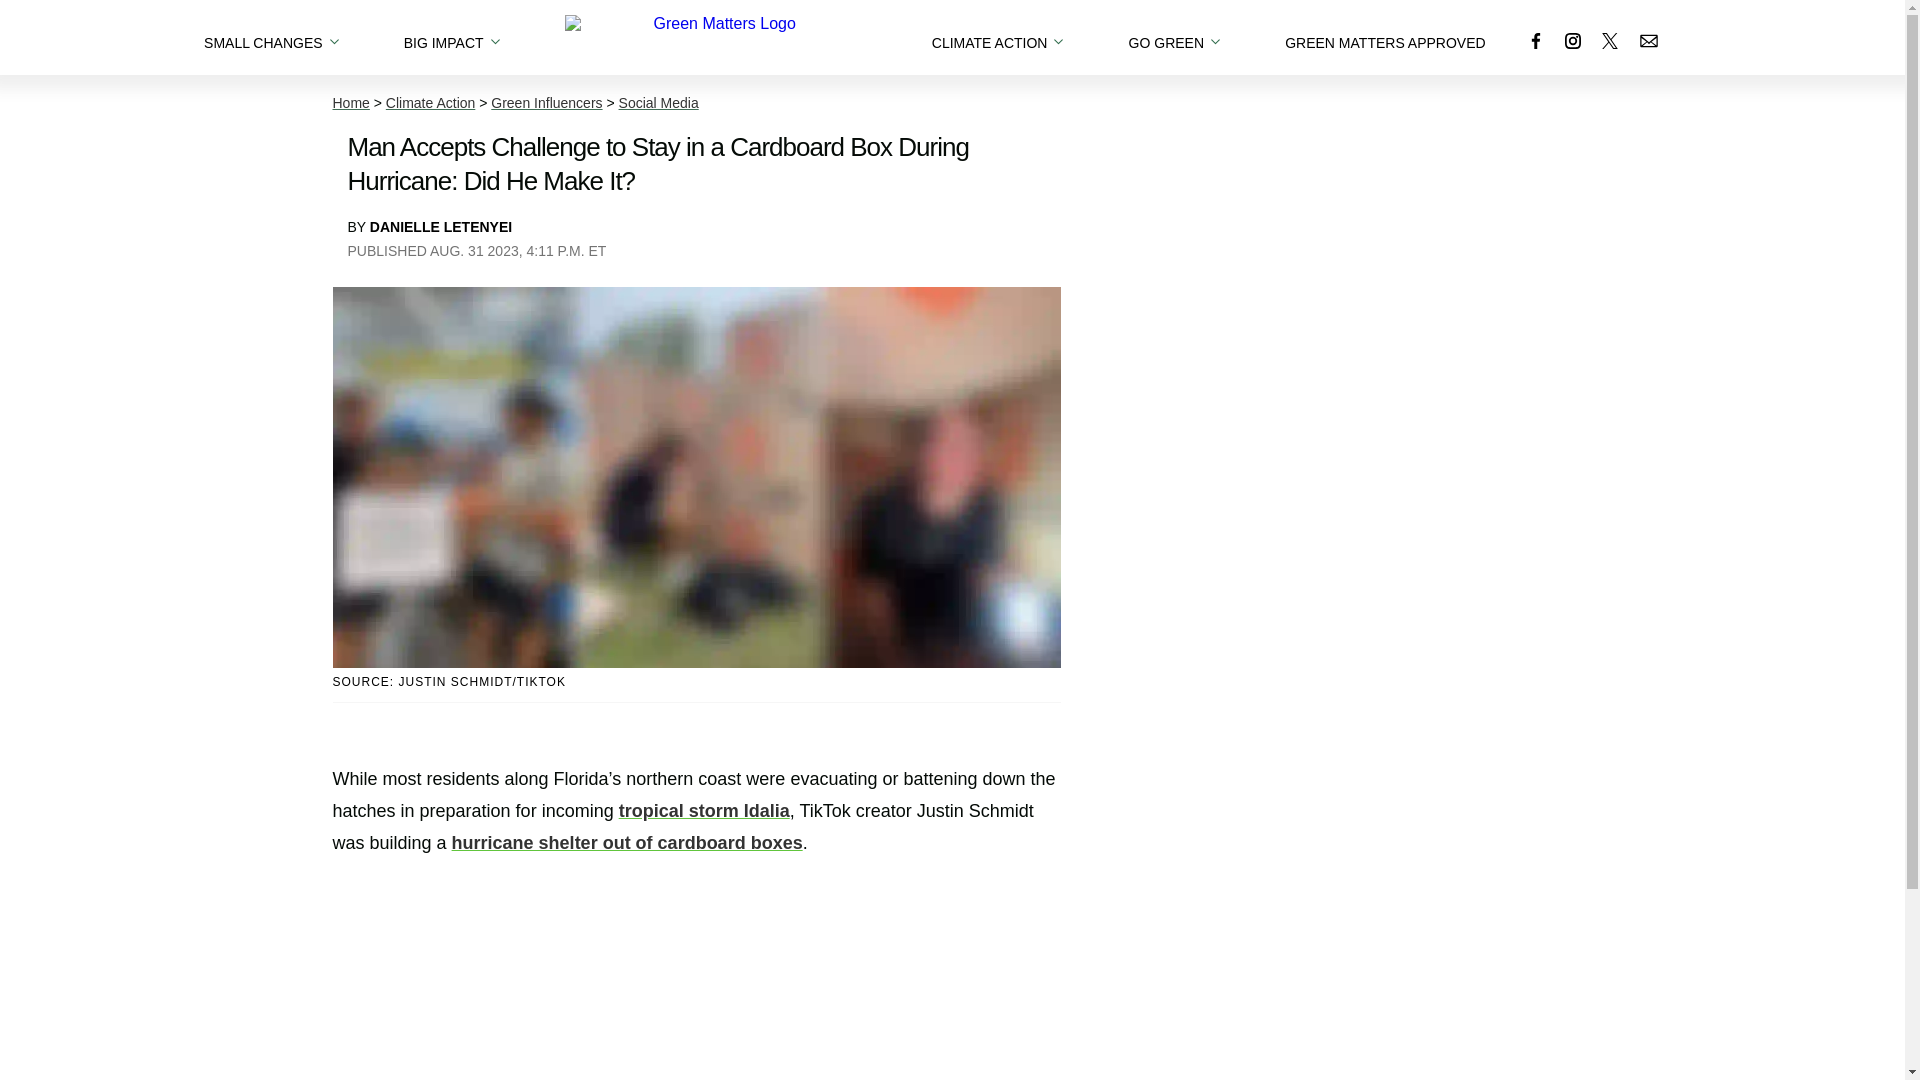 The image size is (1920, 1080). Describe the element at coordinates (1536, 40) in the screenshot. I see `LINK TO FACEBOOK` at that location.